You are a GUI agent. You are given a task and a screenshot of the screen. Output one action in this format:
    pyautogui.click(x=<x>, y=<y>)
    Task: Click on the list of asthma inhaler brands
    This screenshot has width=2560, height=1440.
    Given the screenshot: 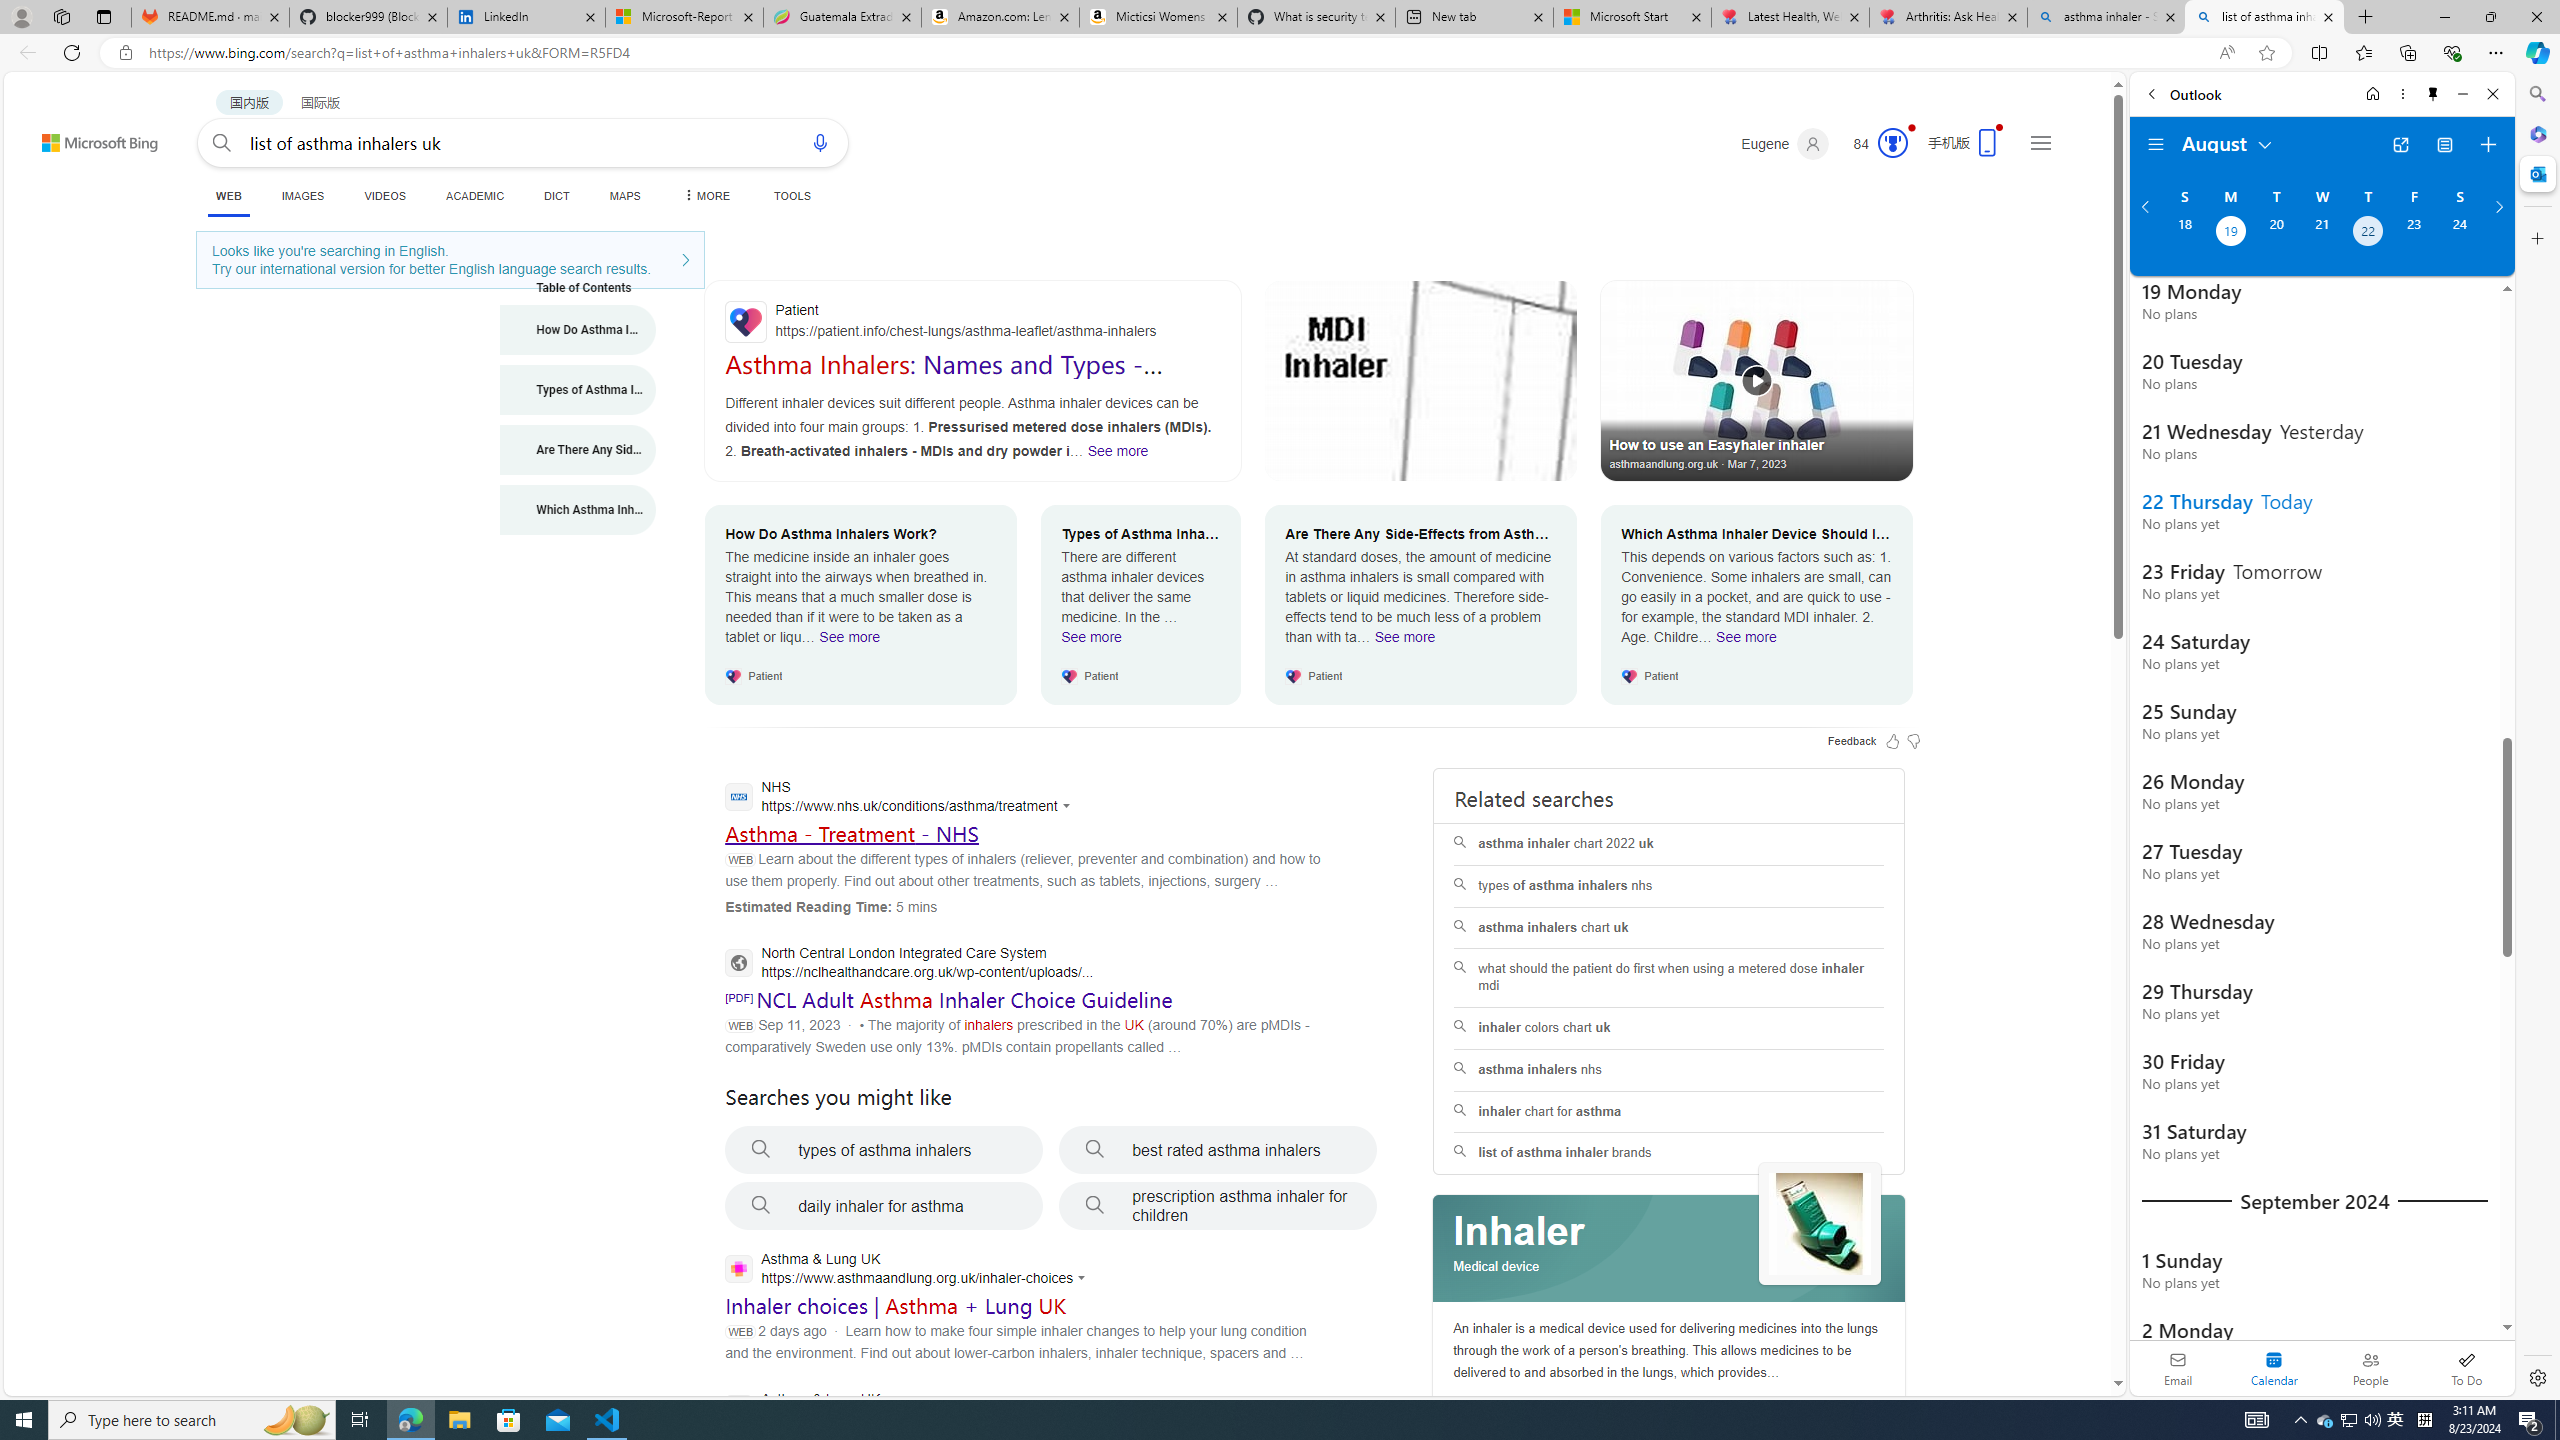 What is the action you would take?
    pyautogui.click(x=1669, y=1154)
    